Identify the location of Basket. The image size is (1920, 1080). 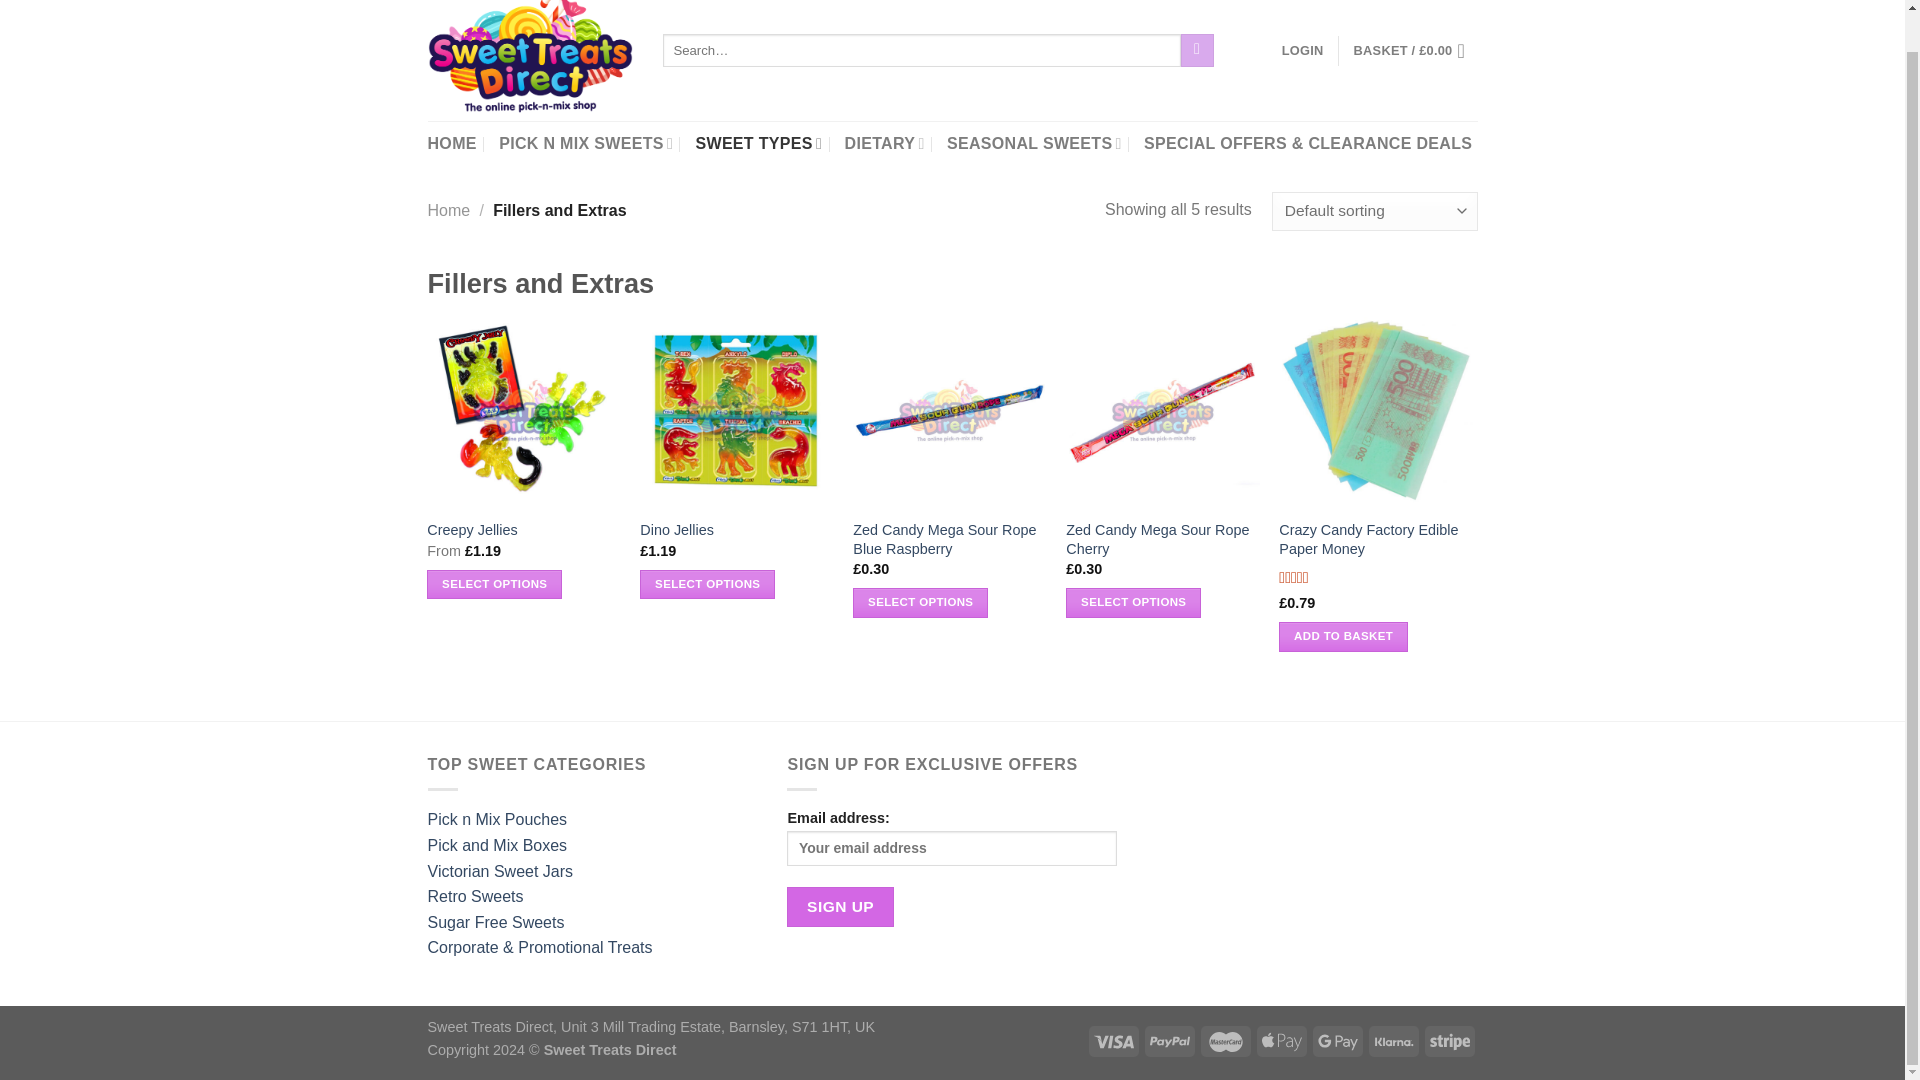
(1416, 50).